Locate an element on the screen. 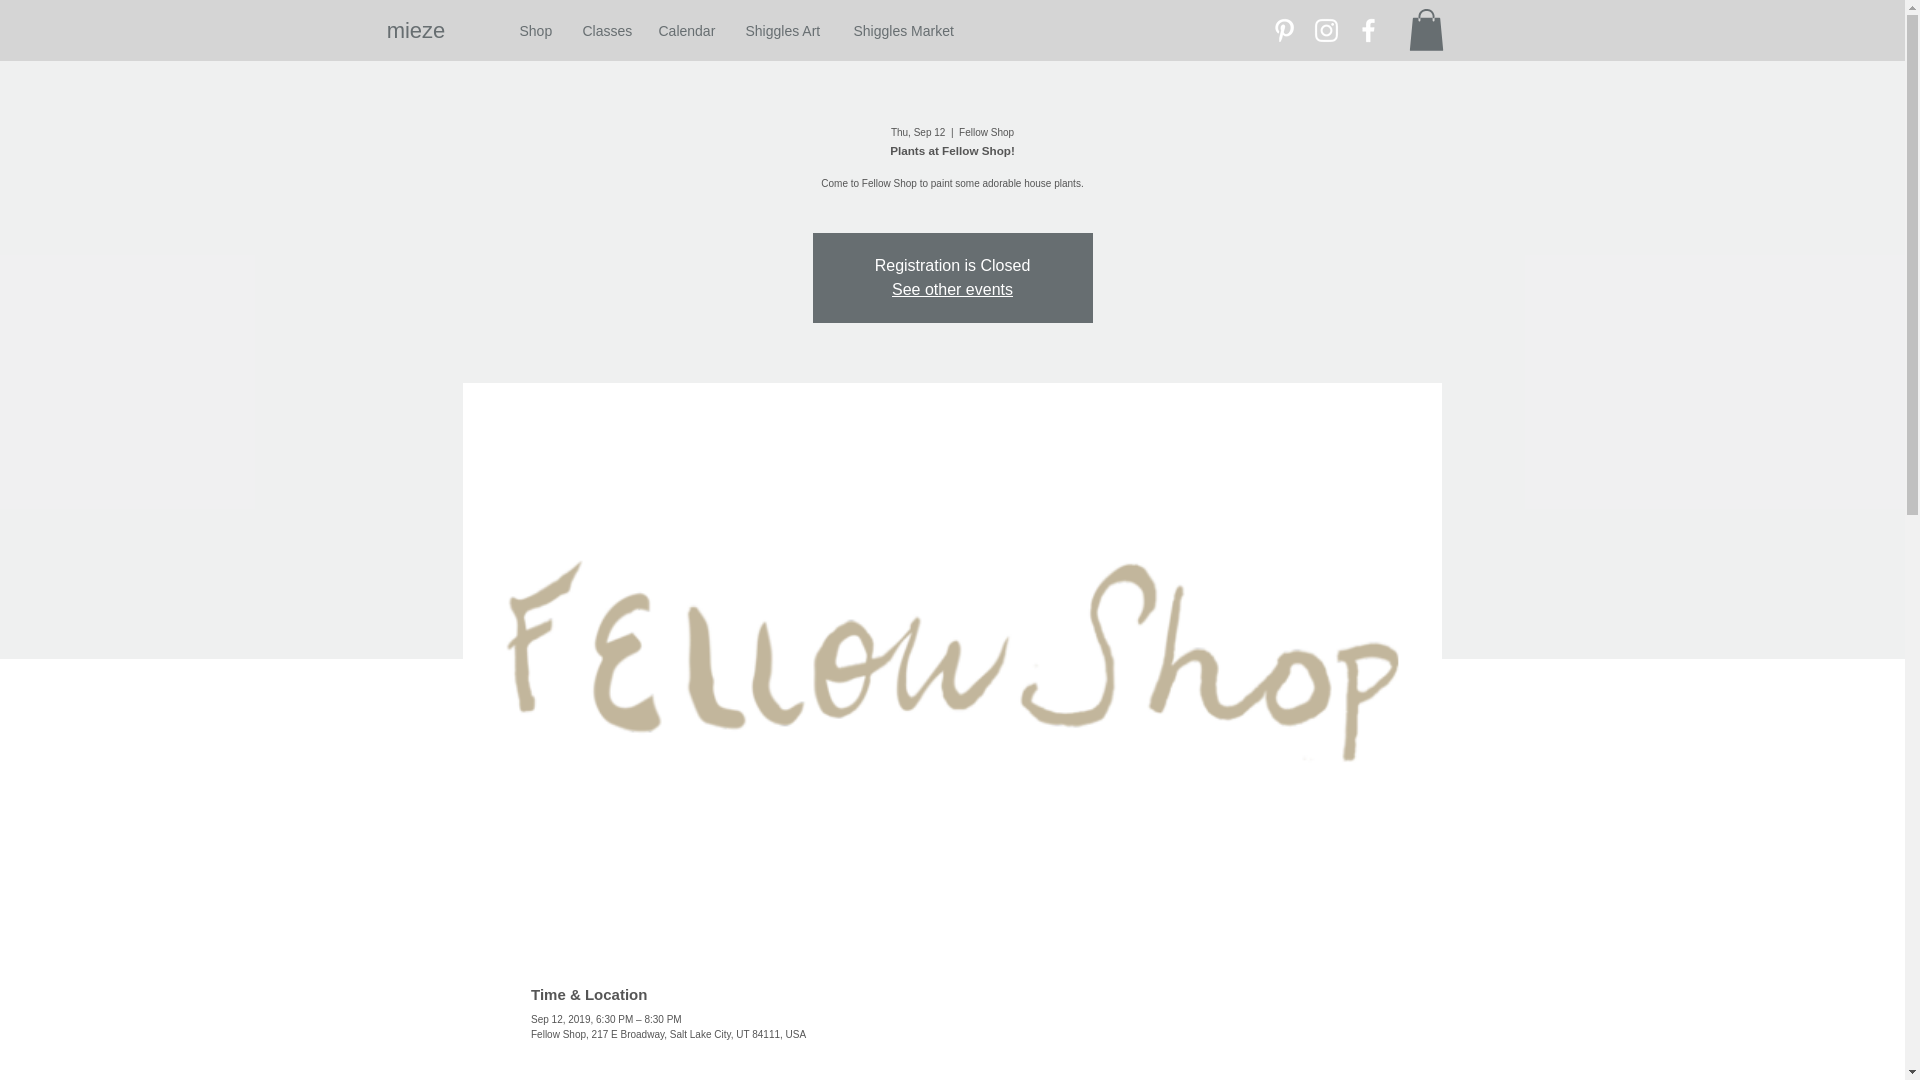 The height and width of the screenshot is (1080, 1920). See other events is located at coordinates (952, 289).